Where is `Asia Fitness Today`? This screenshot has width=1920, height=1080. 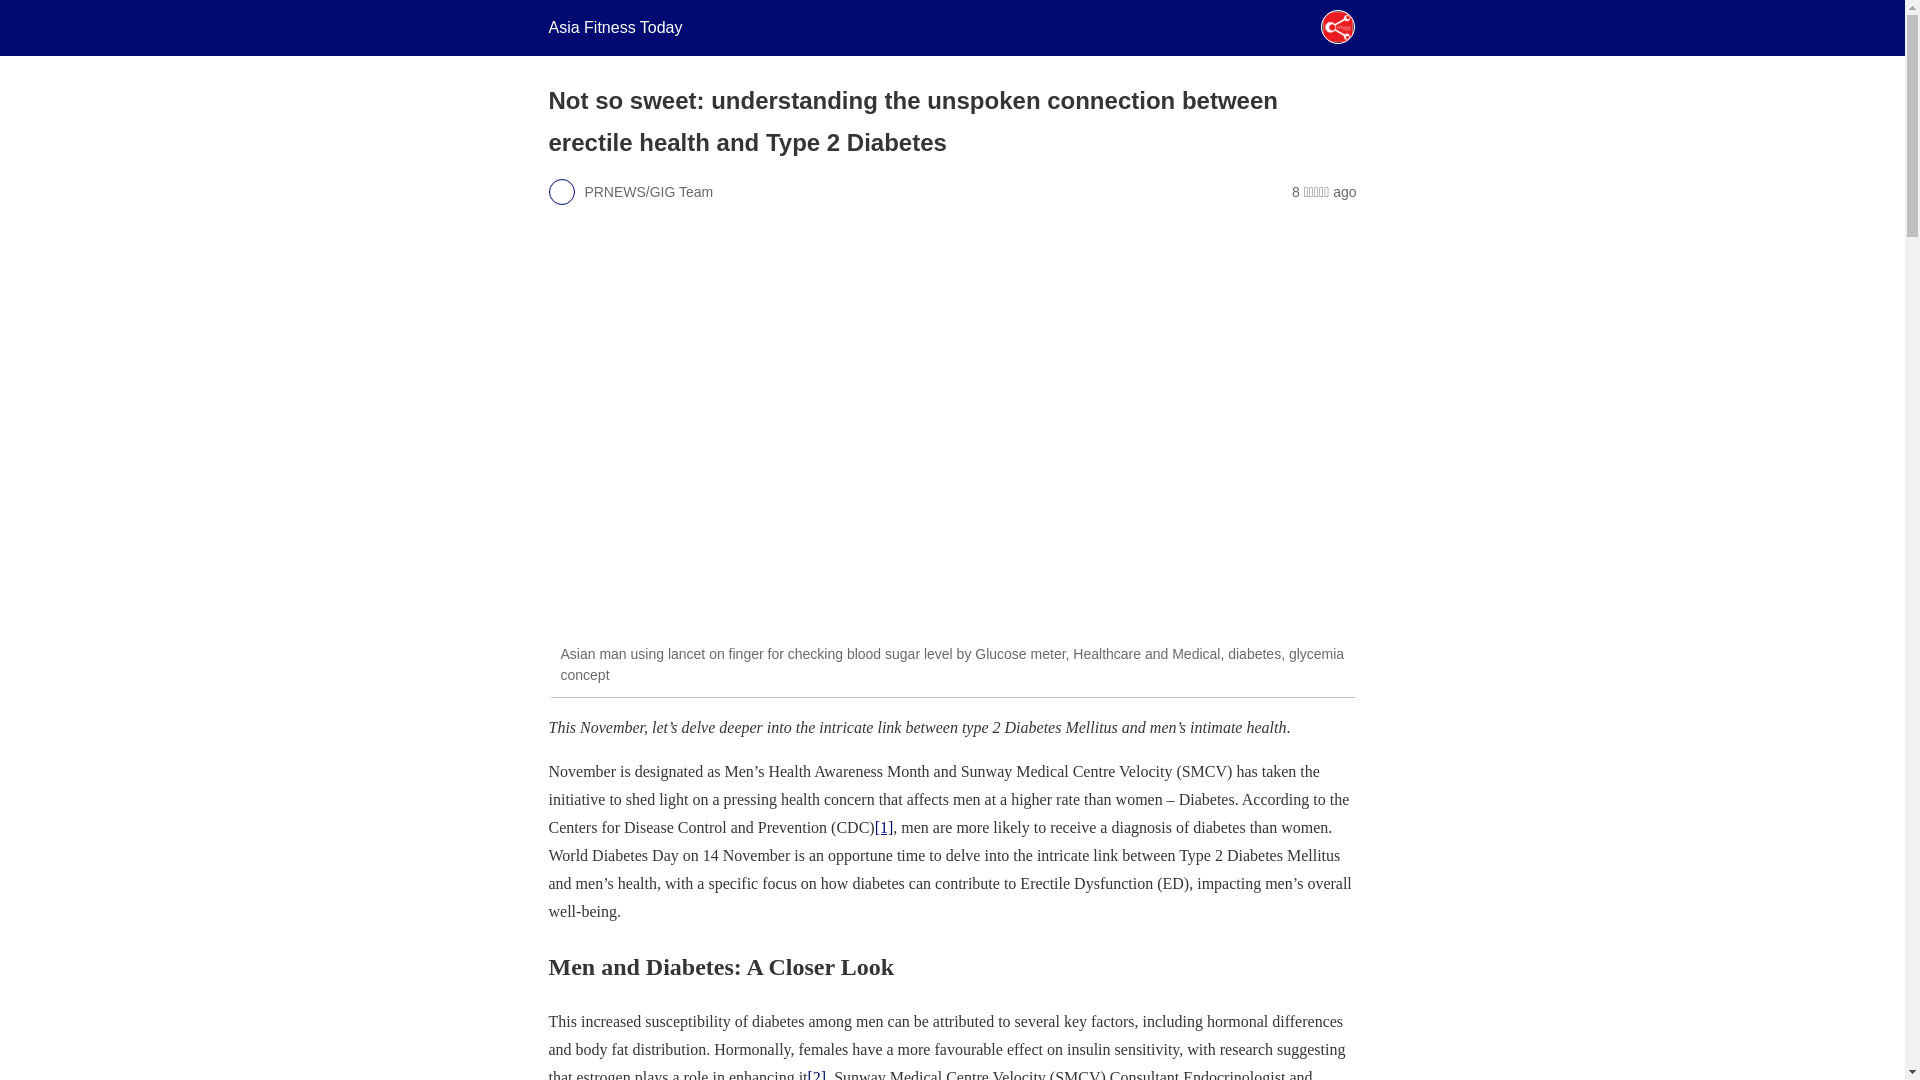 Asia Fitness Today is located at coordinates (614, 27).